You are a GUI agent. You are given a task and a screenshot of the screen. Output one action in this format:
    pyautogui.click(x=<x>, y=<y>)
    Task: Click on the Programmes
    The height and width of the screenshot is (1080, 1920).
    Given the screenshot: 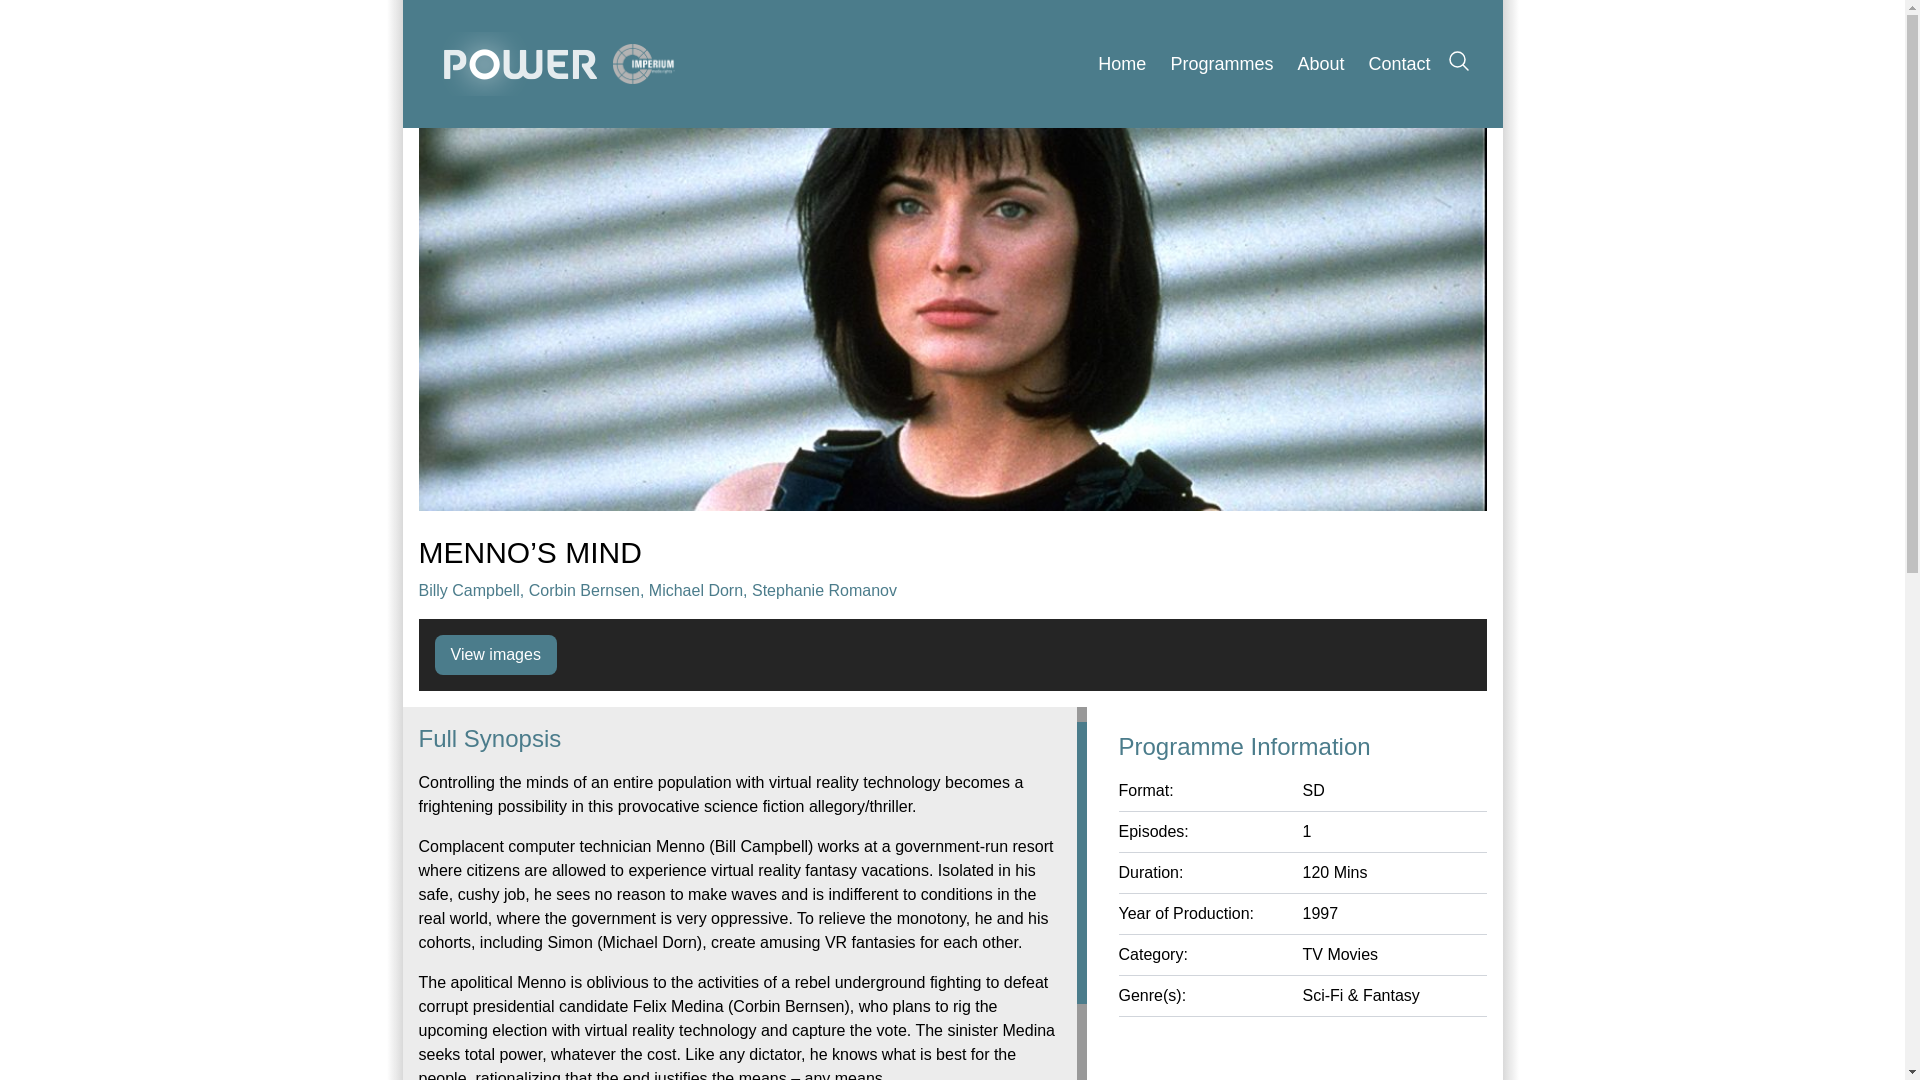 What is the action you would take?
    pyautogui.click(x=1220, y=64)
    